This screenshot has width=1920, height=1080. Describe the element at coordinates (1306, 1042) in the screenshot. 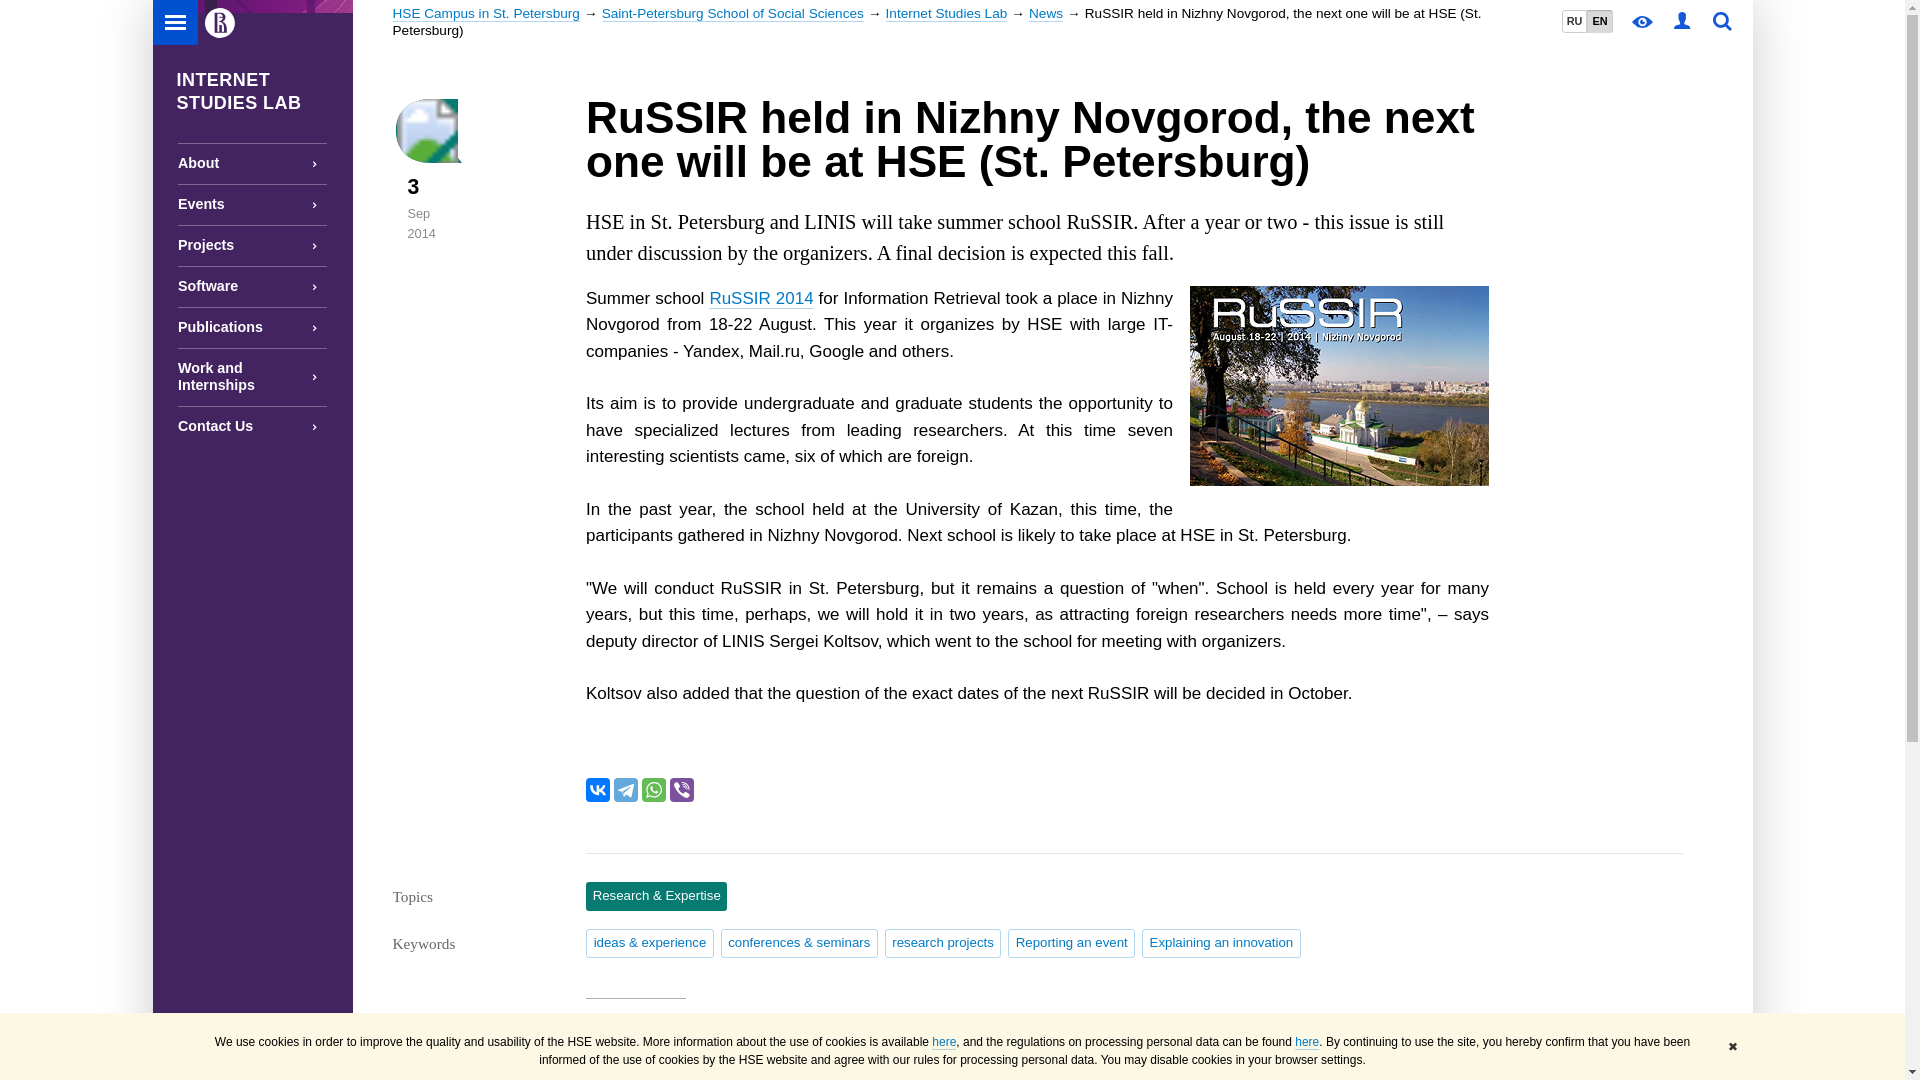

I see `here` at that location.